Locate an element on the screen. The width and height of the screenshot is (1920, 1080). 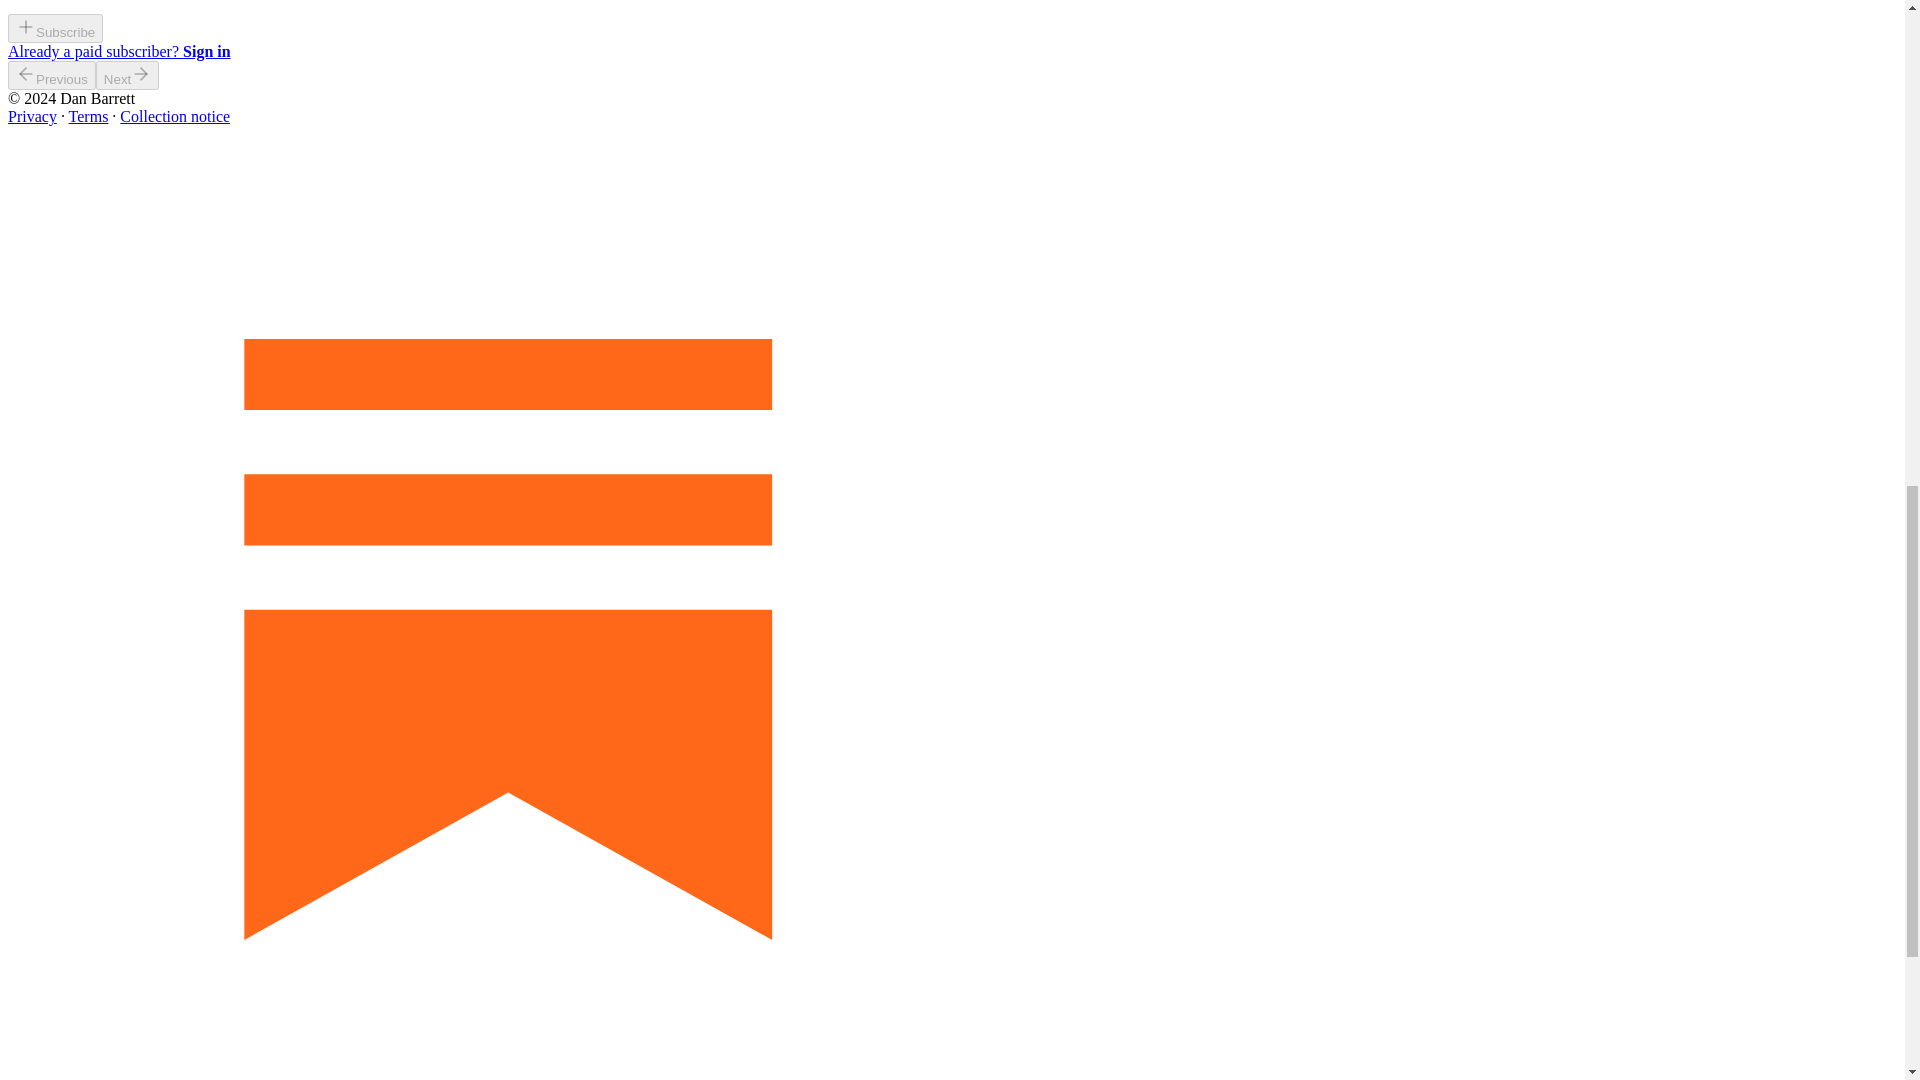
Next is located at coordinates (128, 74).